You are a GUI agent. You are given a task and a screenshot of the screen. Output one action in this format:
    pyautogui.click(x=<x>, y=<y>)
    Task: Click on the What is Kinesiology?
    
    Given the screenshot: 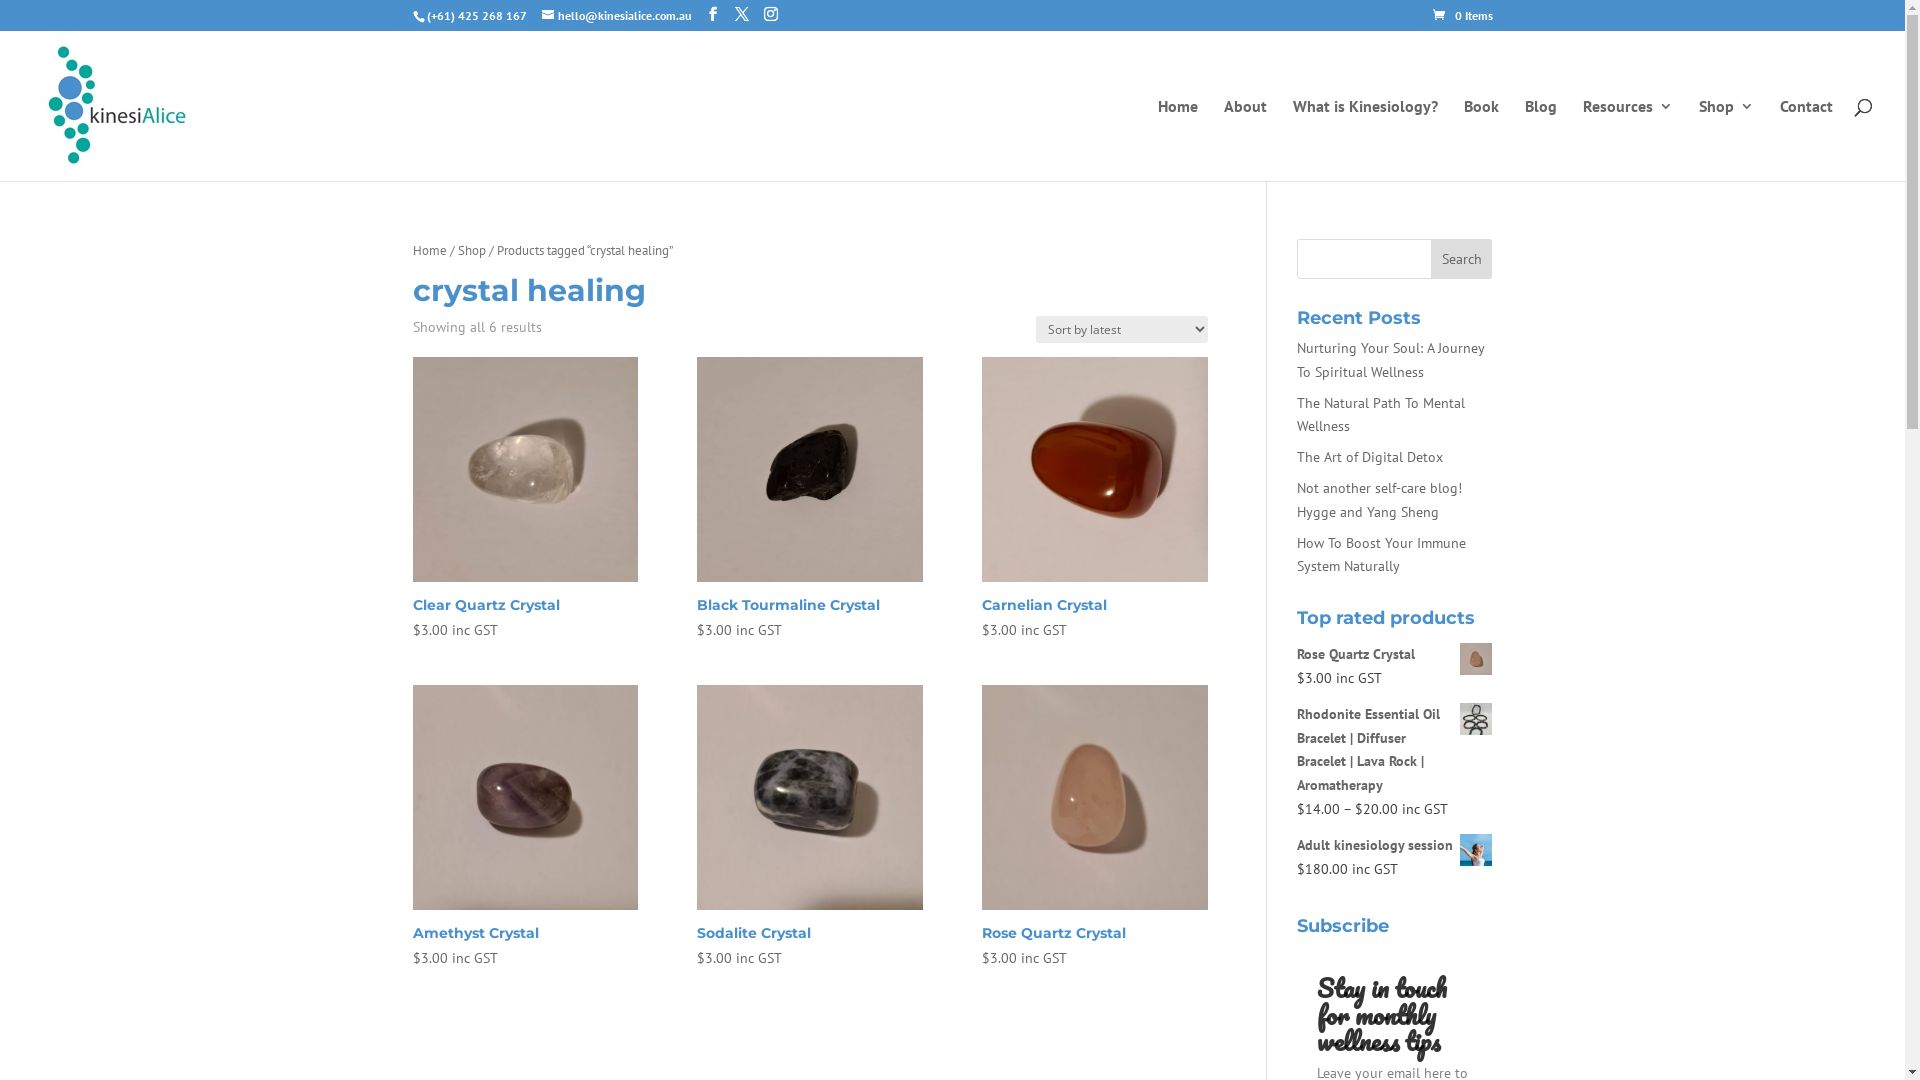 What is the action you would take?
    pyautogui.click(x=1366, y=140)
    